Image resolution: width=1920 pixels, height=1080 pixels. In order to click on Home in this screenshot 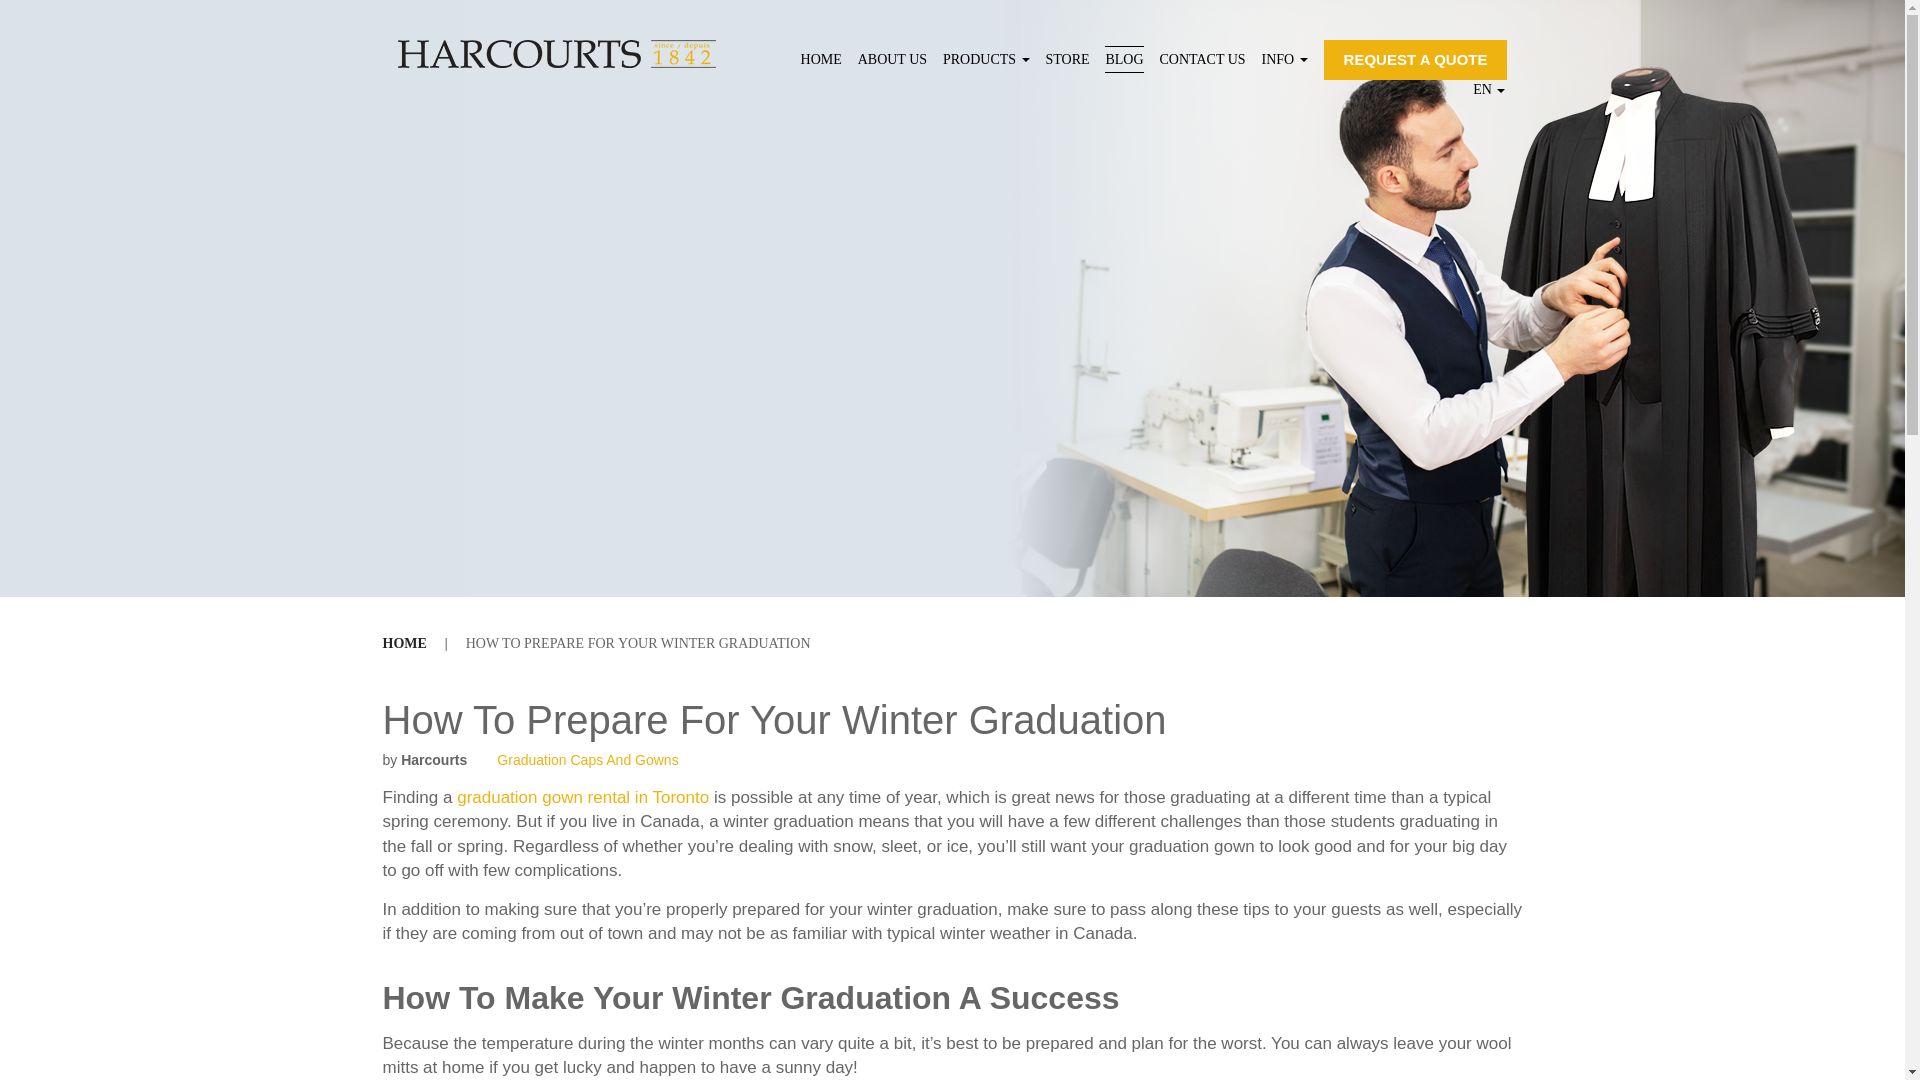, I will do `click(404, 644)`.